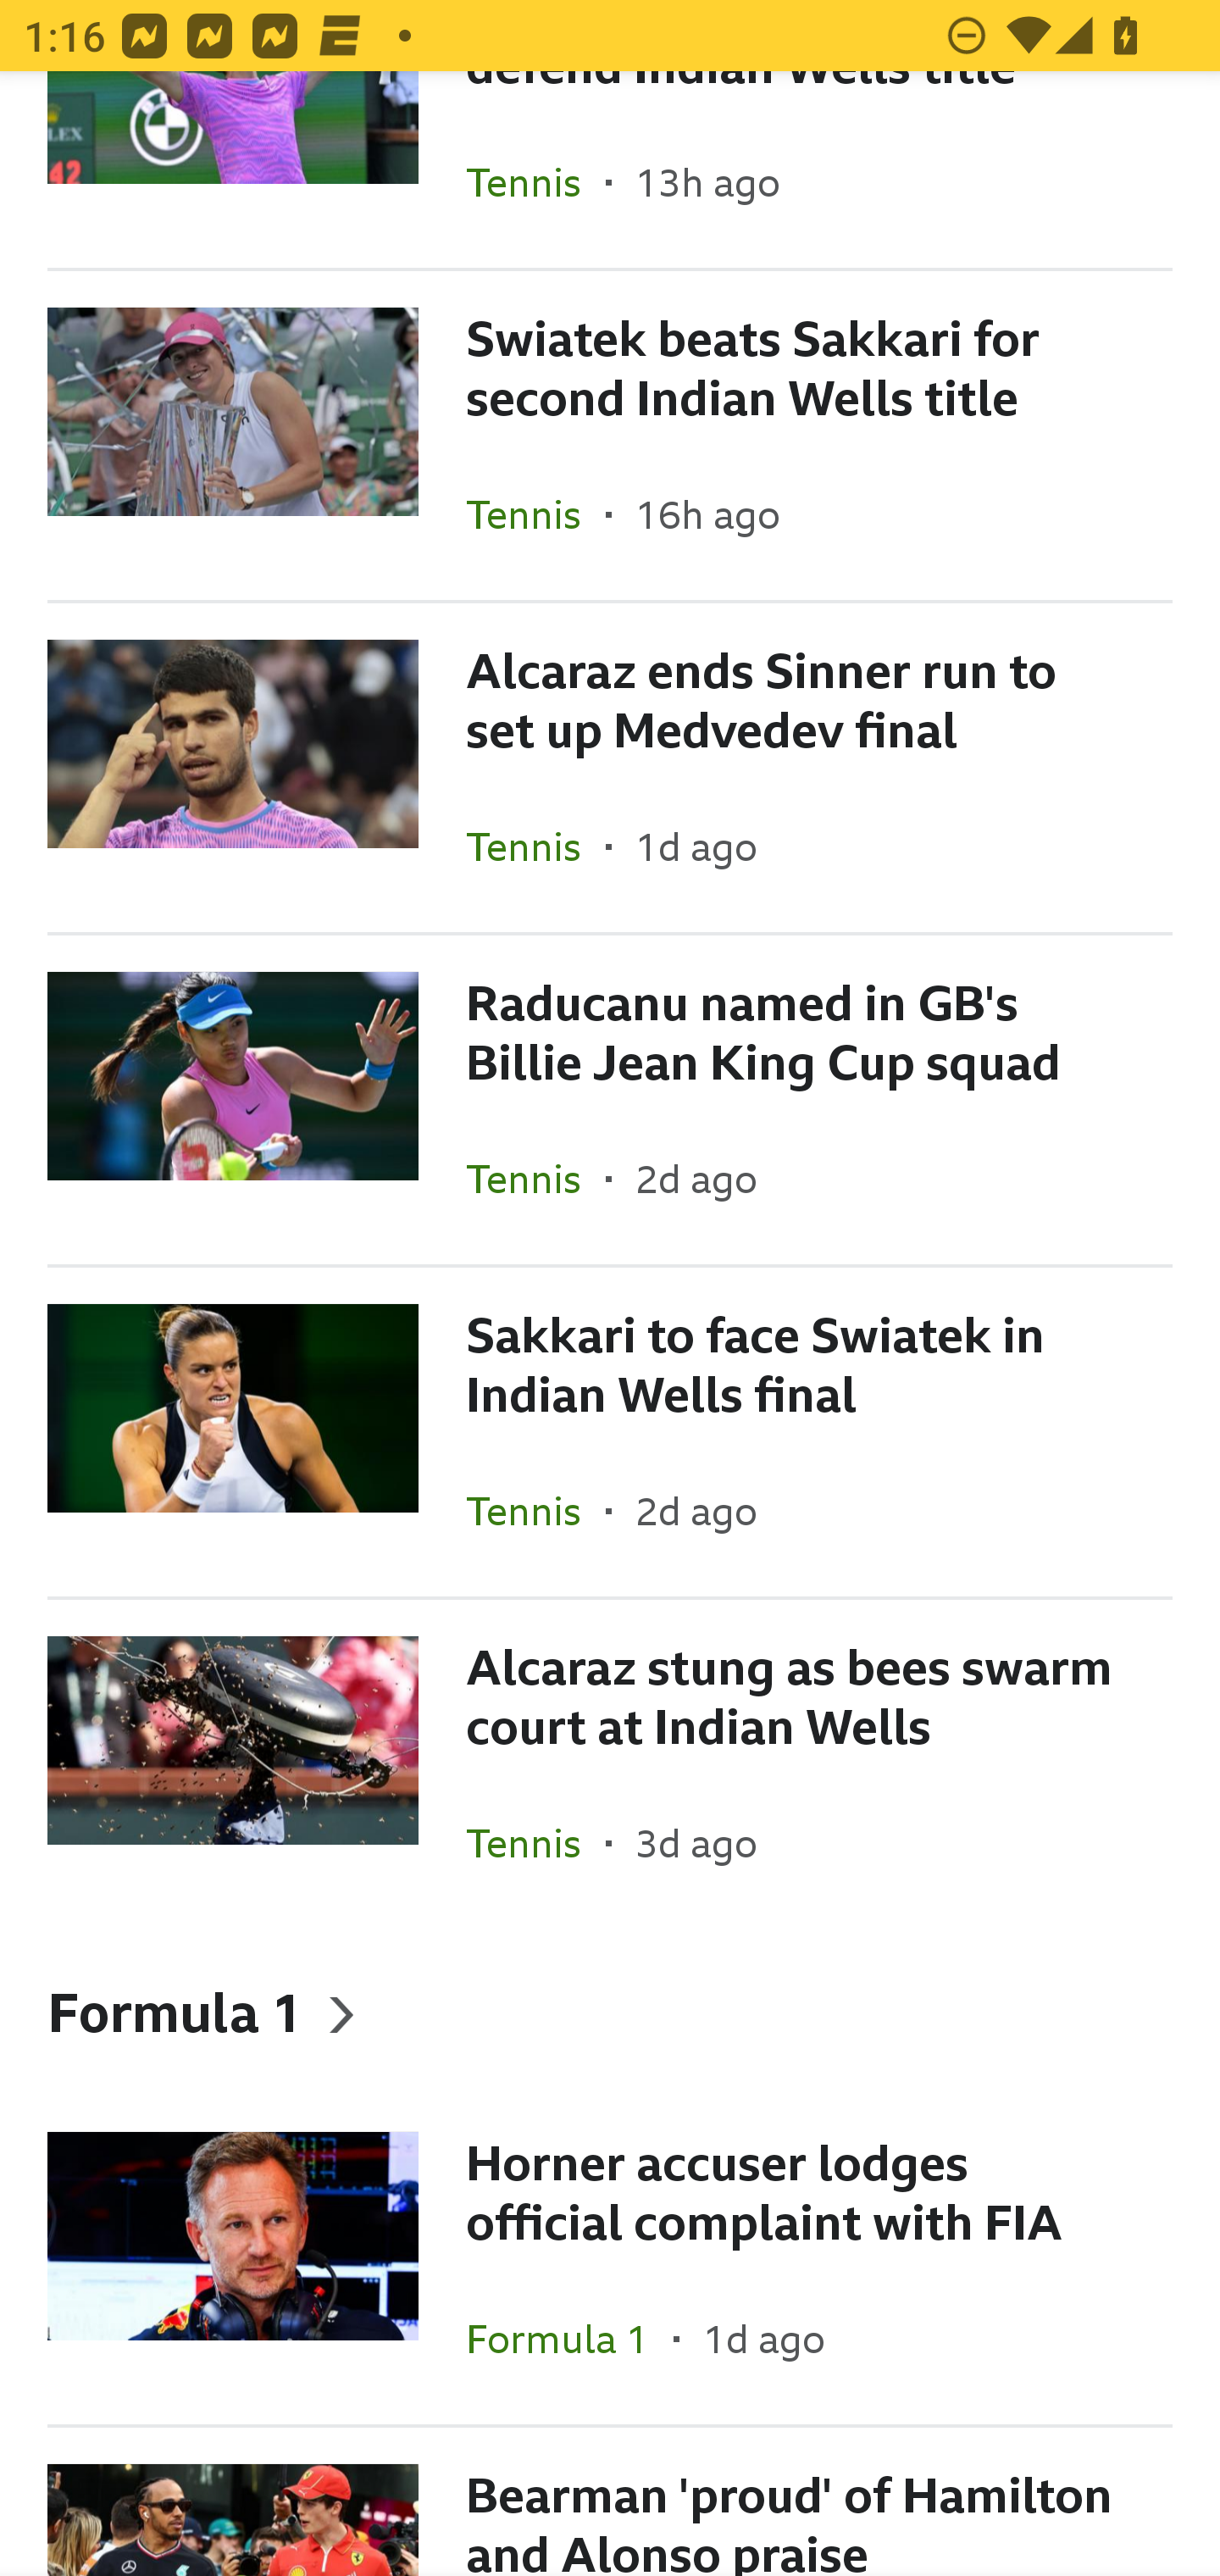  Describe the element at coordinates (610, 2012) in the screenshot. I see `Formula 1, Heading Formula 1   ` at that location.